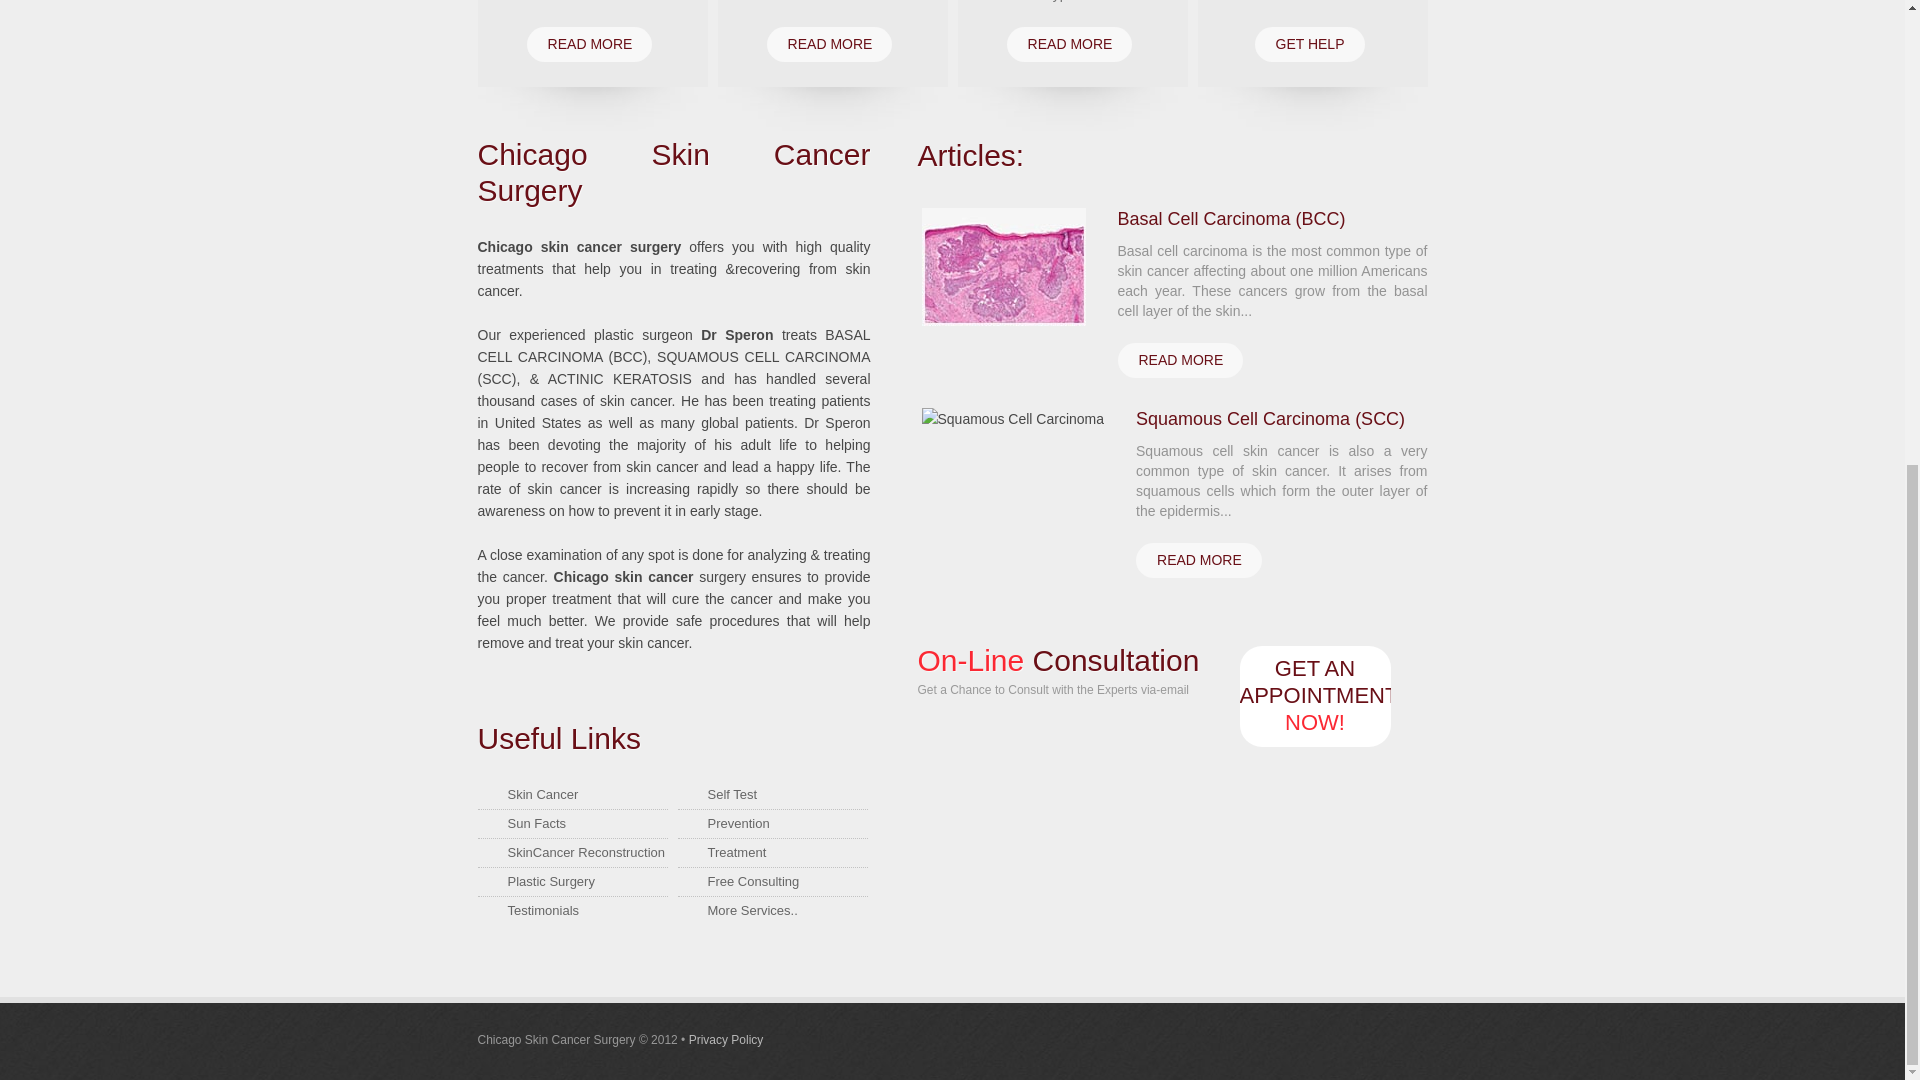 The width and height of the screenshot is (1920, 1080). I want to click on READ MORE, so click(1198, 560).